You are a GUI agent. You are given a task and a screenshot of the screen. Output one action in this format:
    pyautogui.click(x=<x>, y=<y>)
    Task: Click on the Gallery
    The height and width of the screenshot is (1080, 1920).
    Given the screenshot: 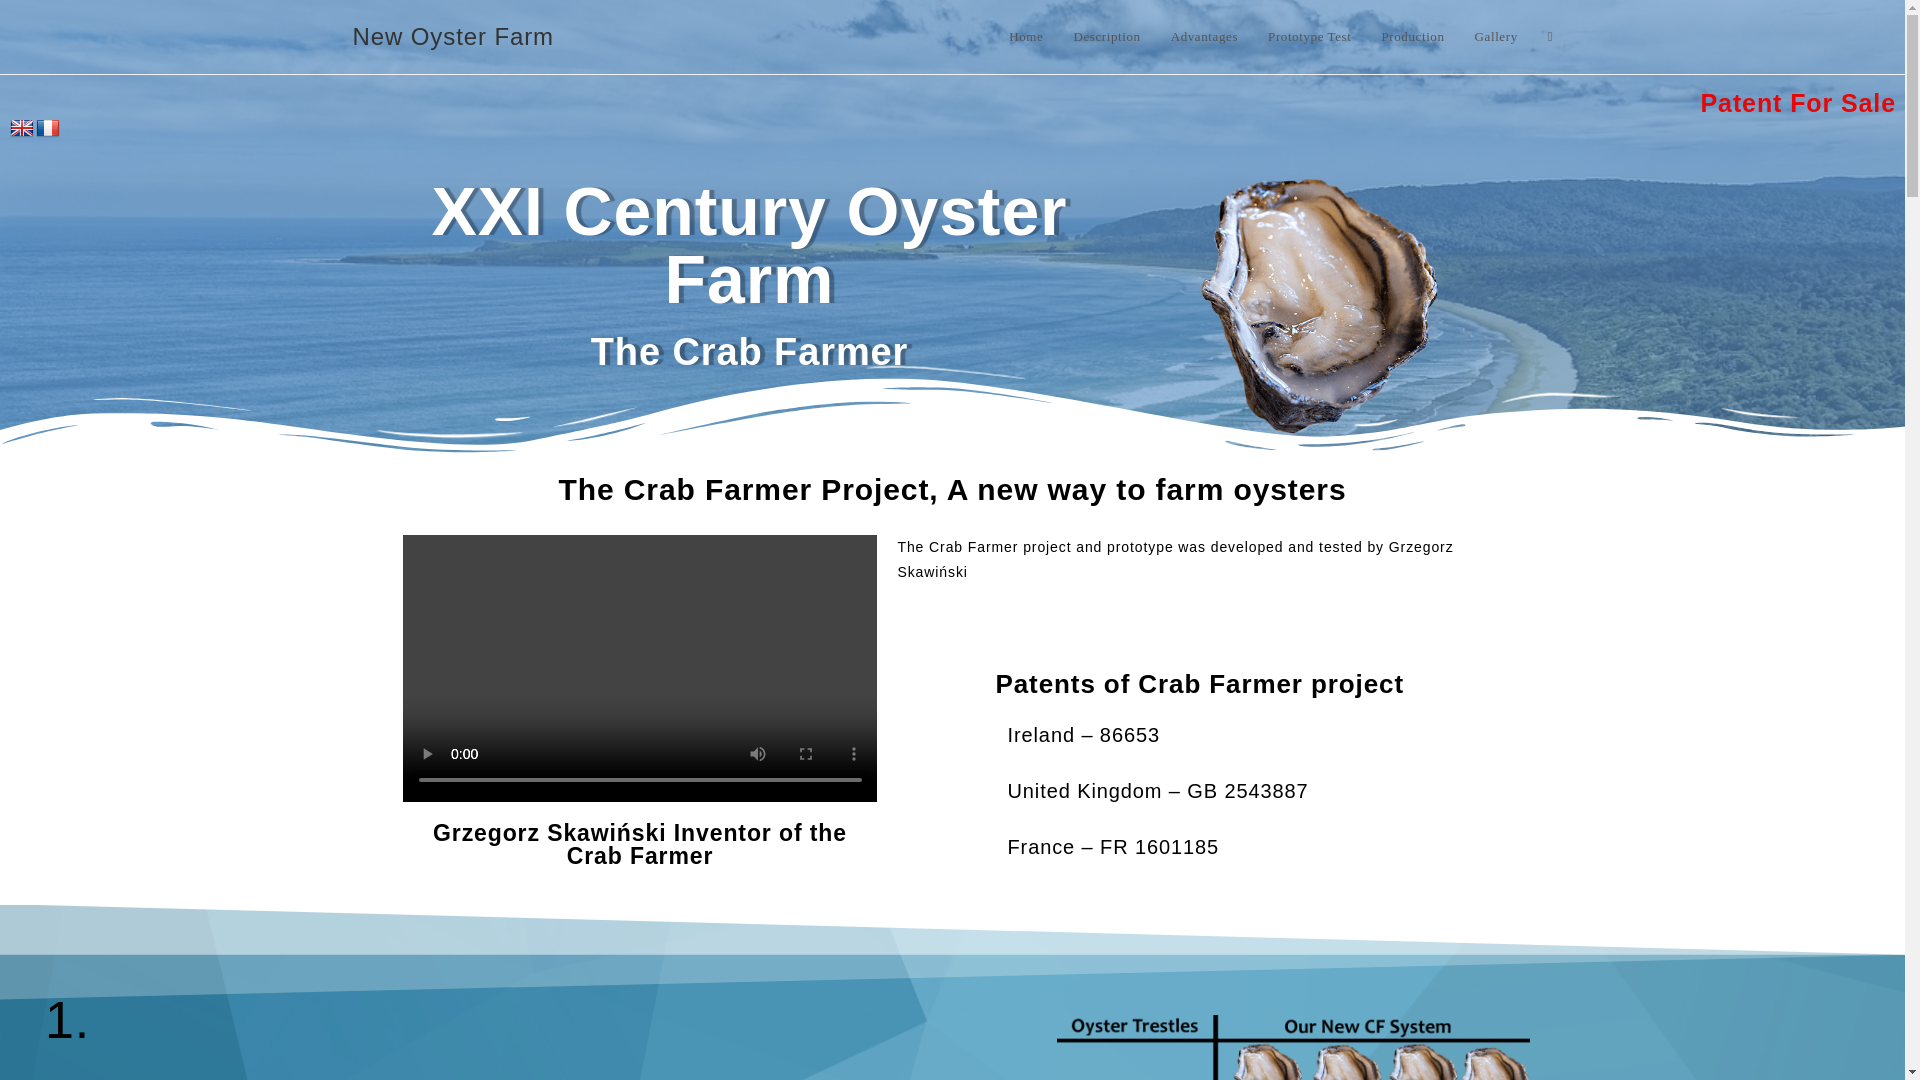 What is the action you would take?
    pyautogui.click(x=1496, y=37)
    